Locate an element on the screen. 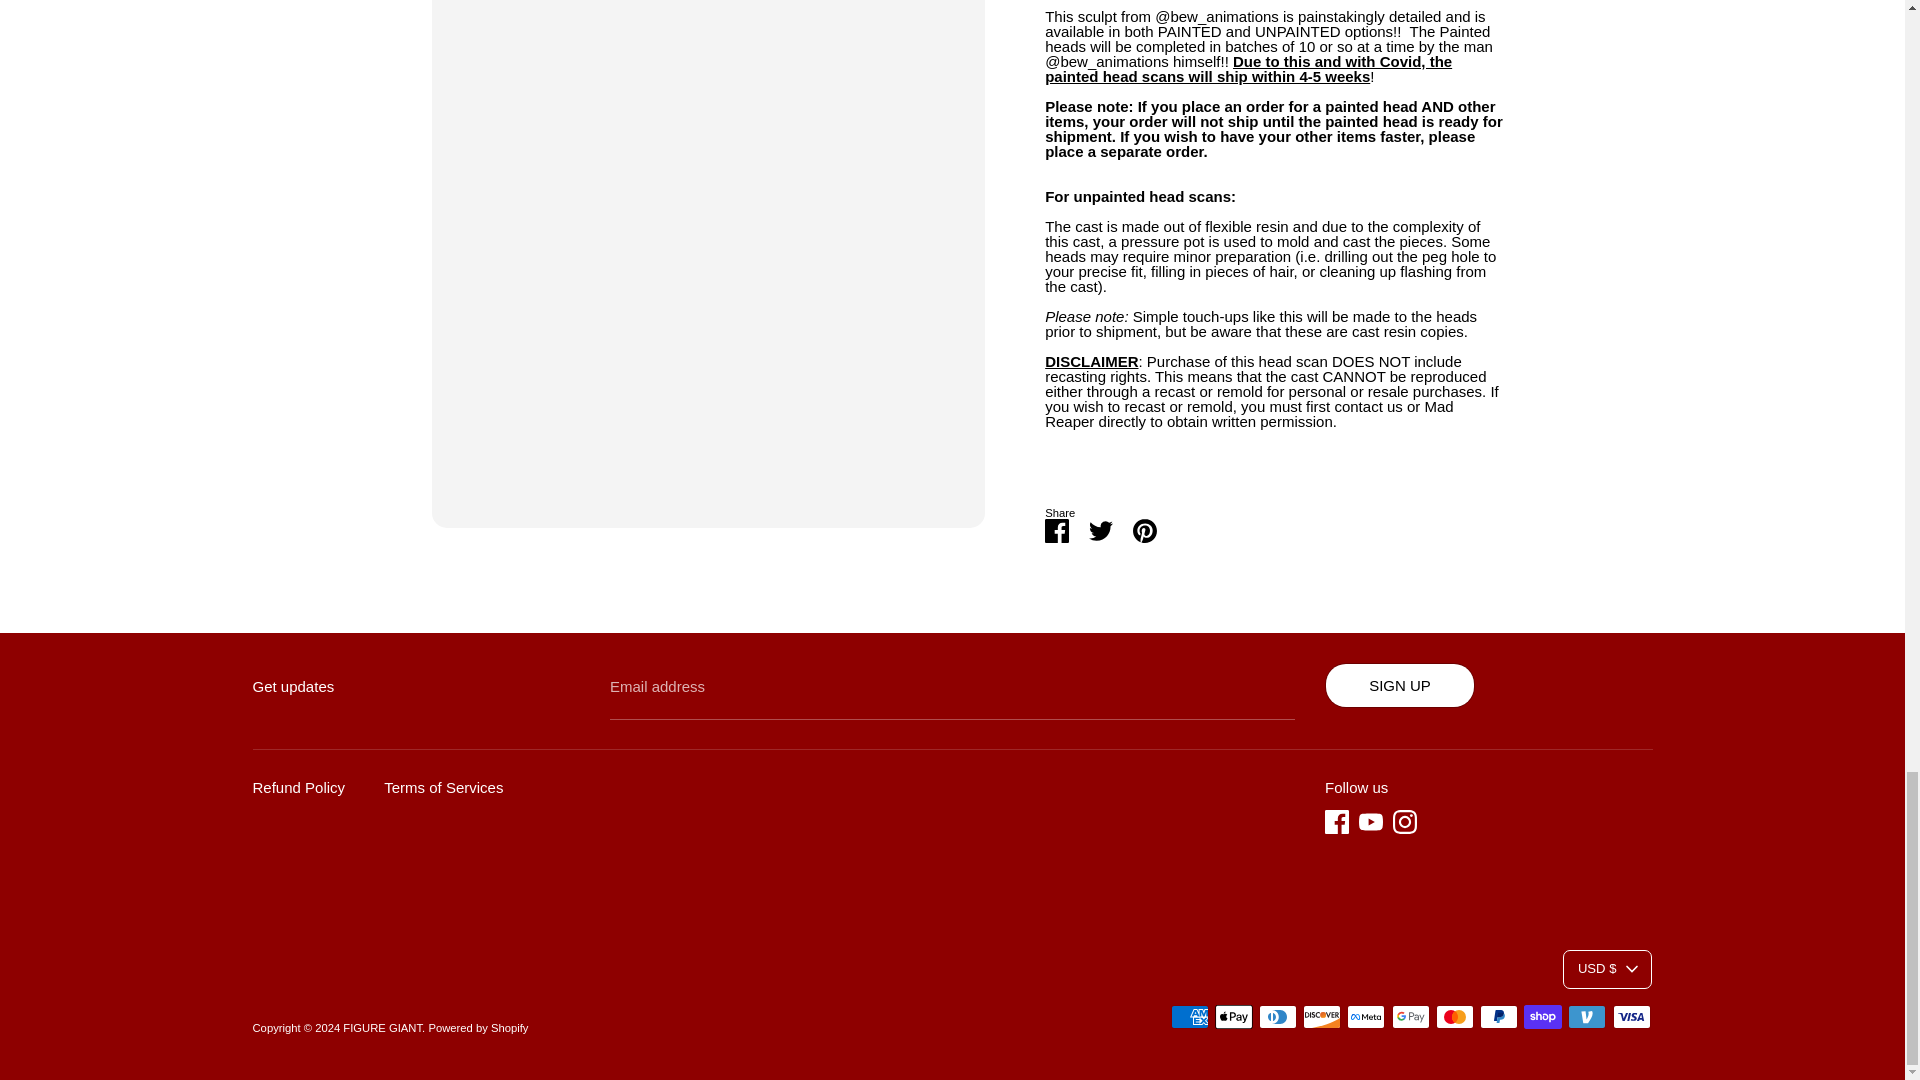 This screenshot has height=1080, width=1920. Diners Club is located at coordinates (1278, 1017).